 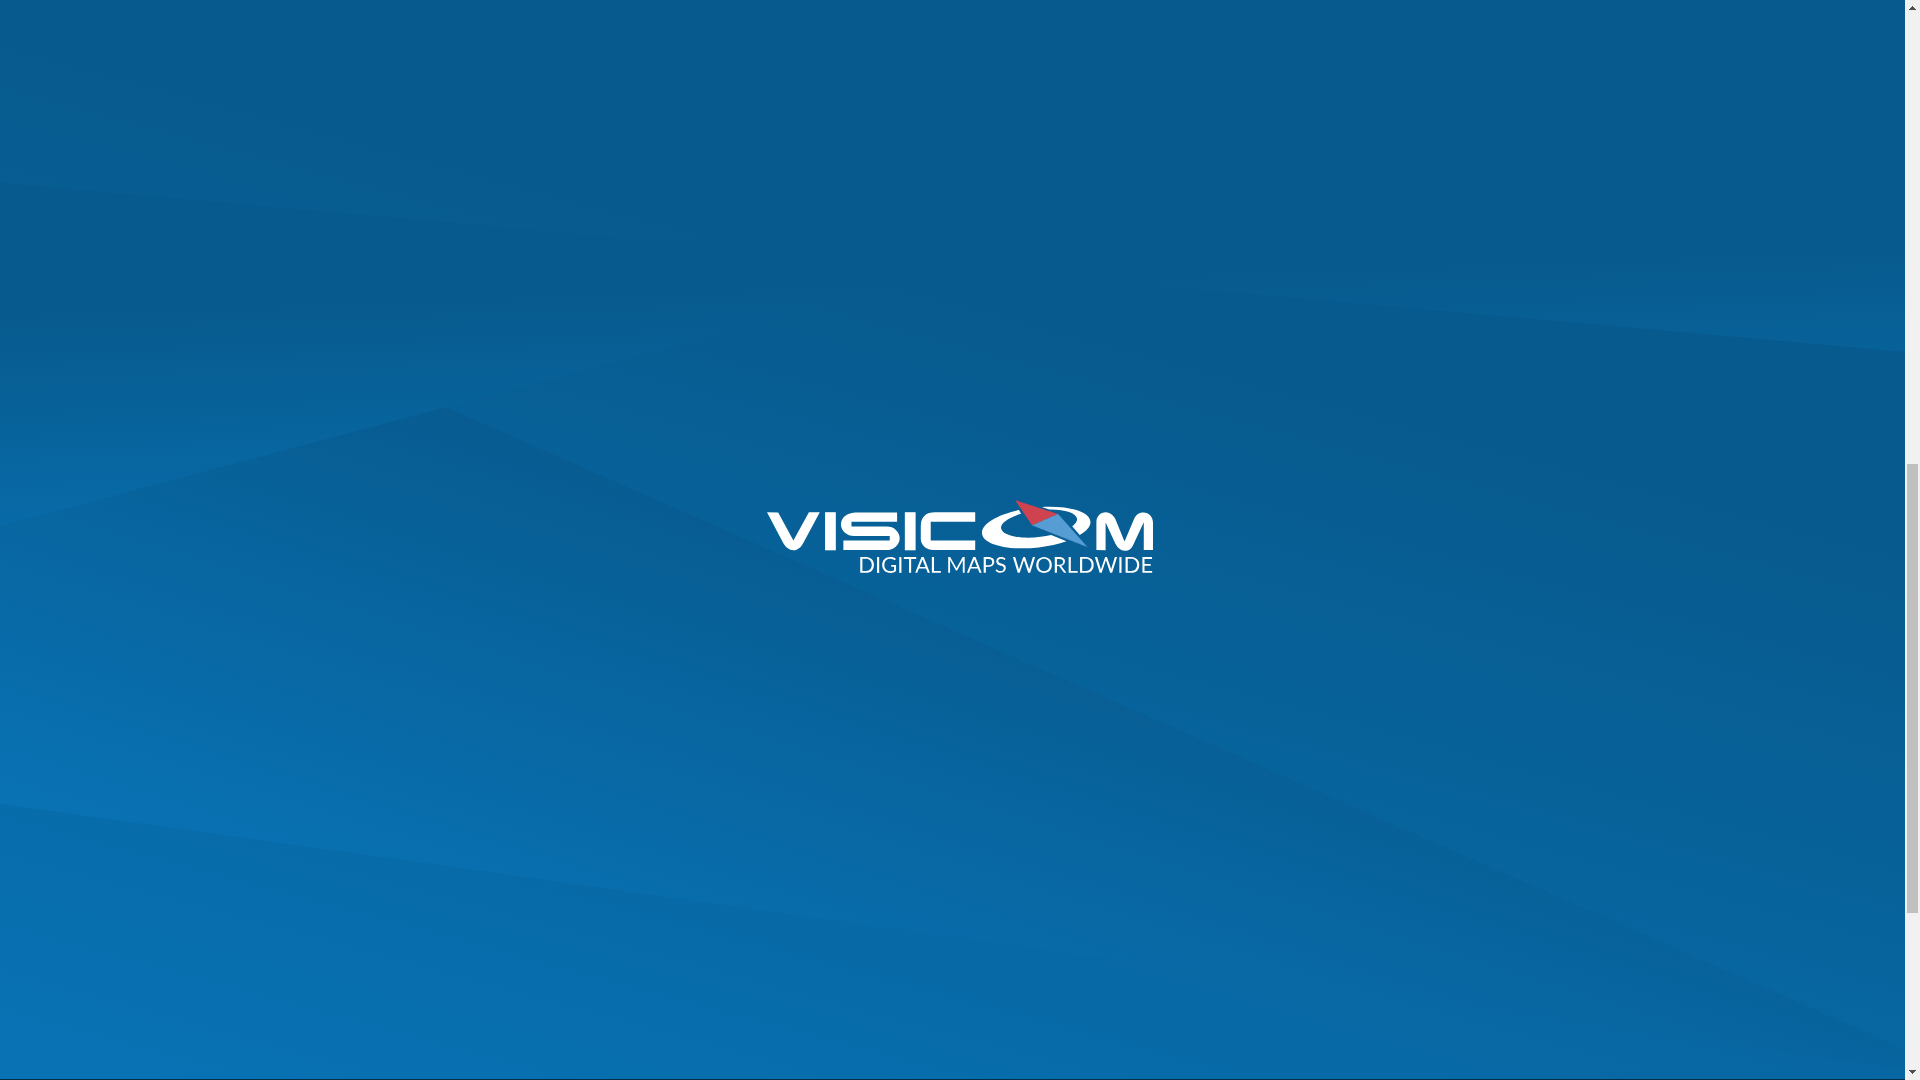 I want to click on Back to all news, so click(x=626, y=598).